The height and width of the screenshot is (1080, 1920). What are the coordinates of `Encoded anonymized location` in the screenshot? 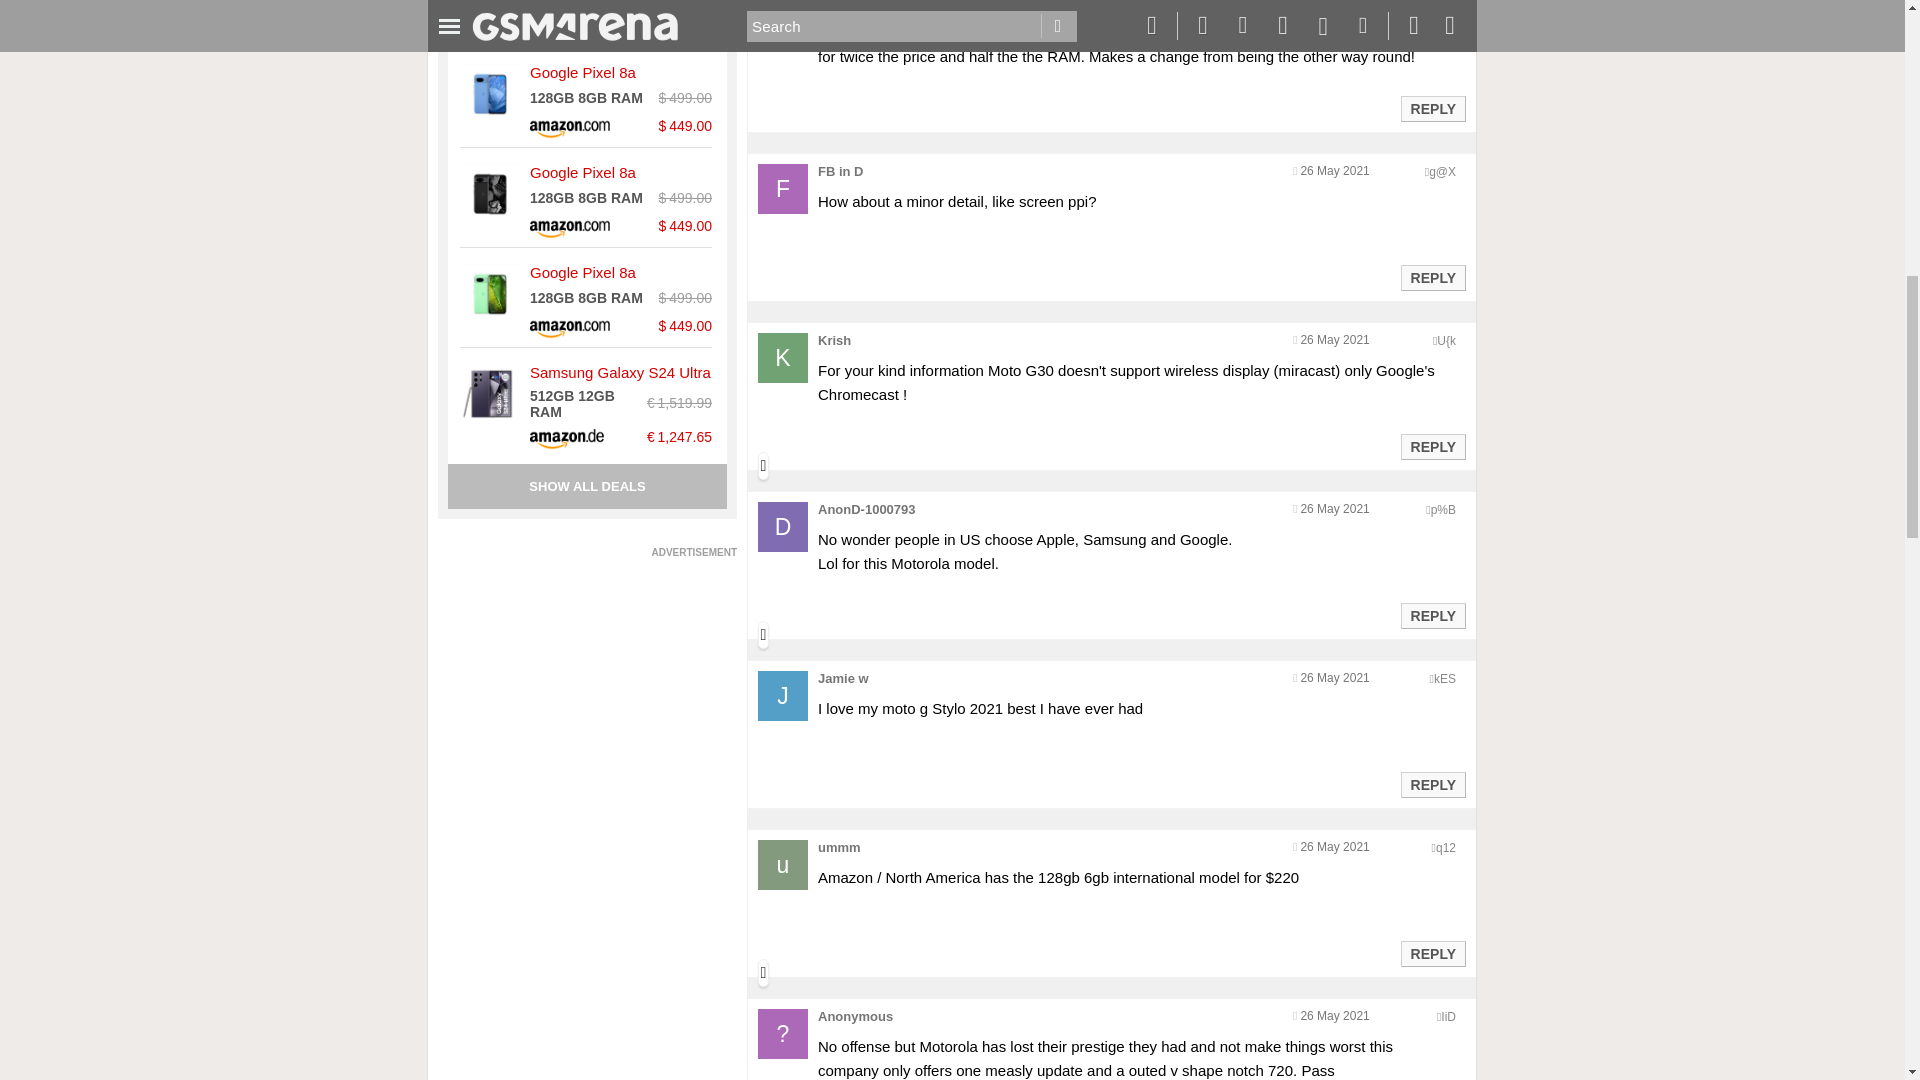 It's located at (1442, 510).